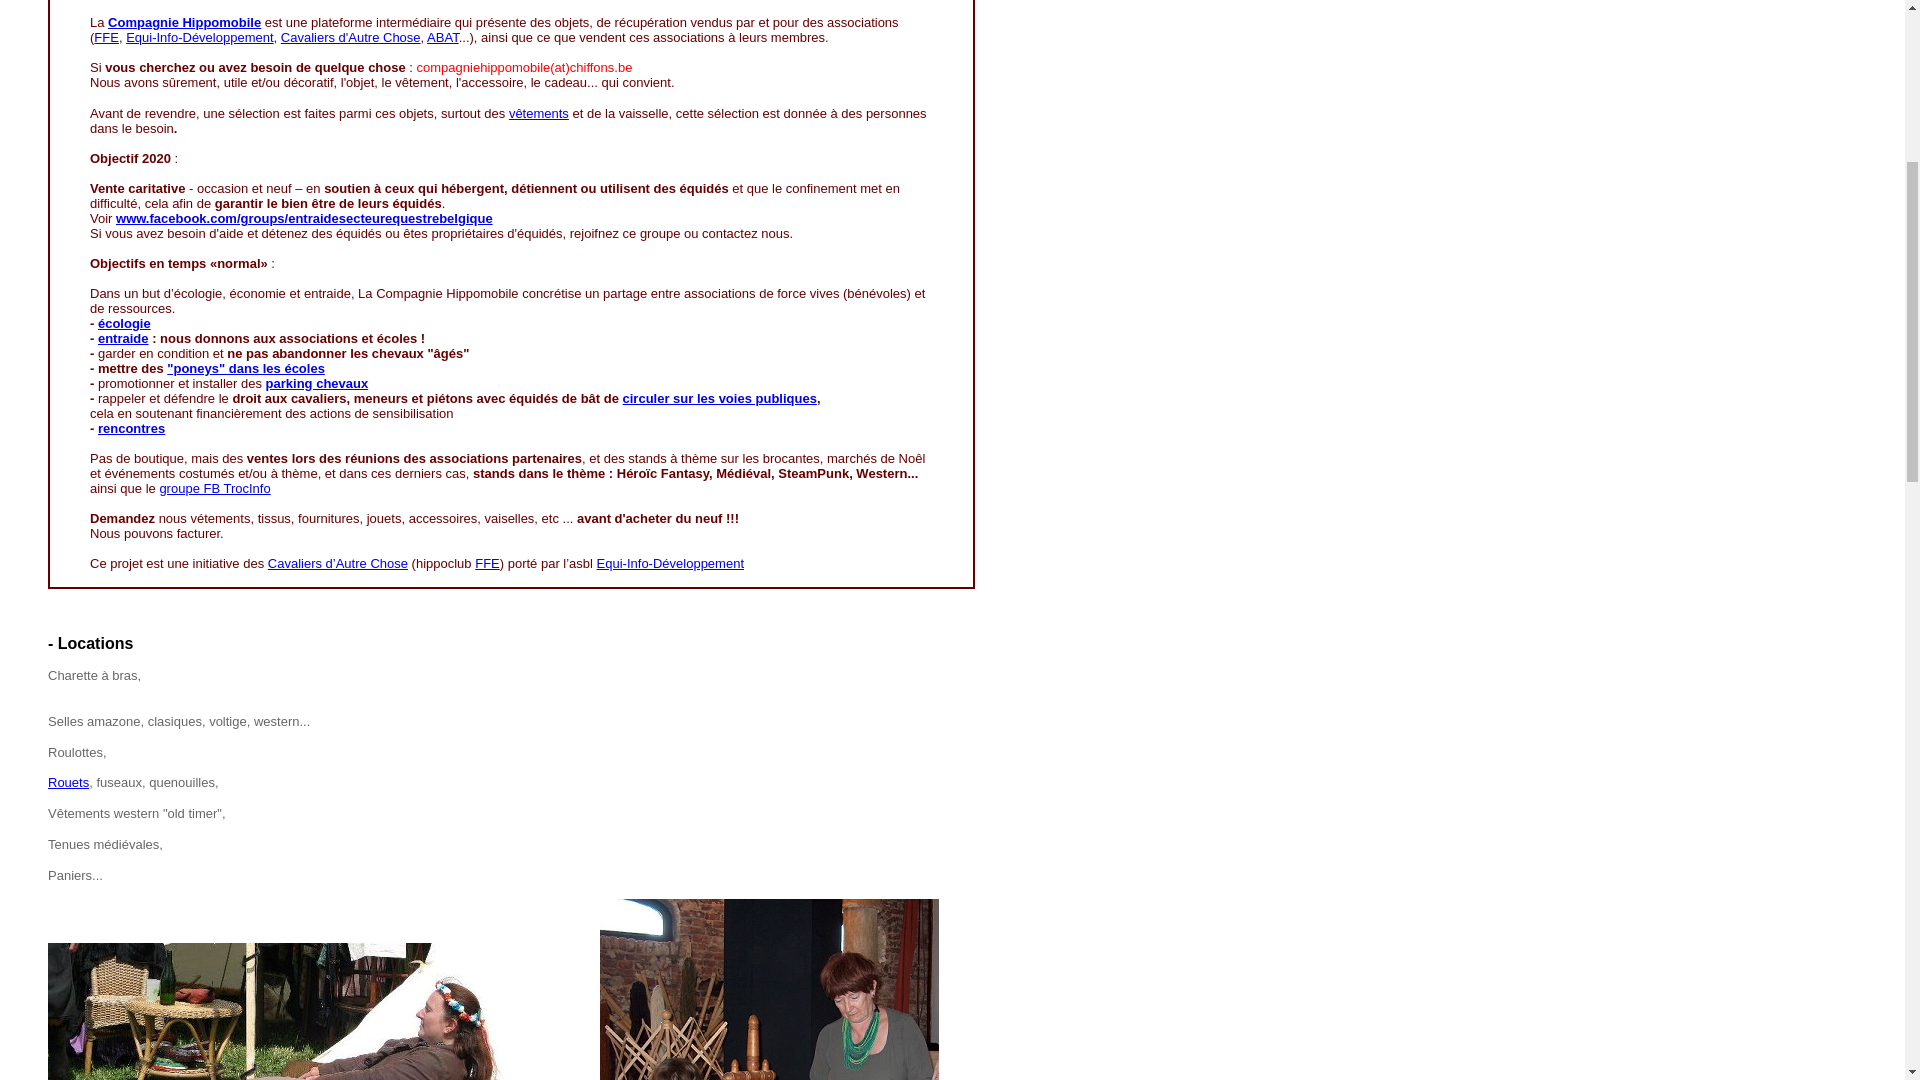 Image resolution: width=1920 pixels, height=1080 pixels. I want to click on entraide, so click(124, 834).